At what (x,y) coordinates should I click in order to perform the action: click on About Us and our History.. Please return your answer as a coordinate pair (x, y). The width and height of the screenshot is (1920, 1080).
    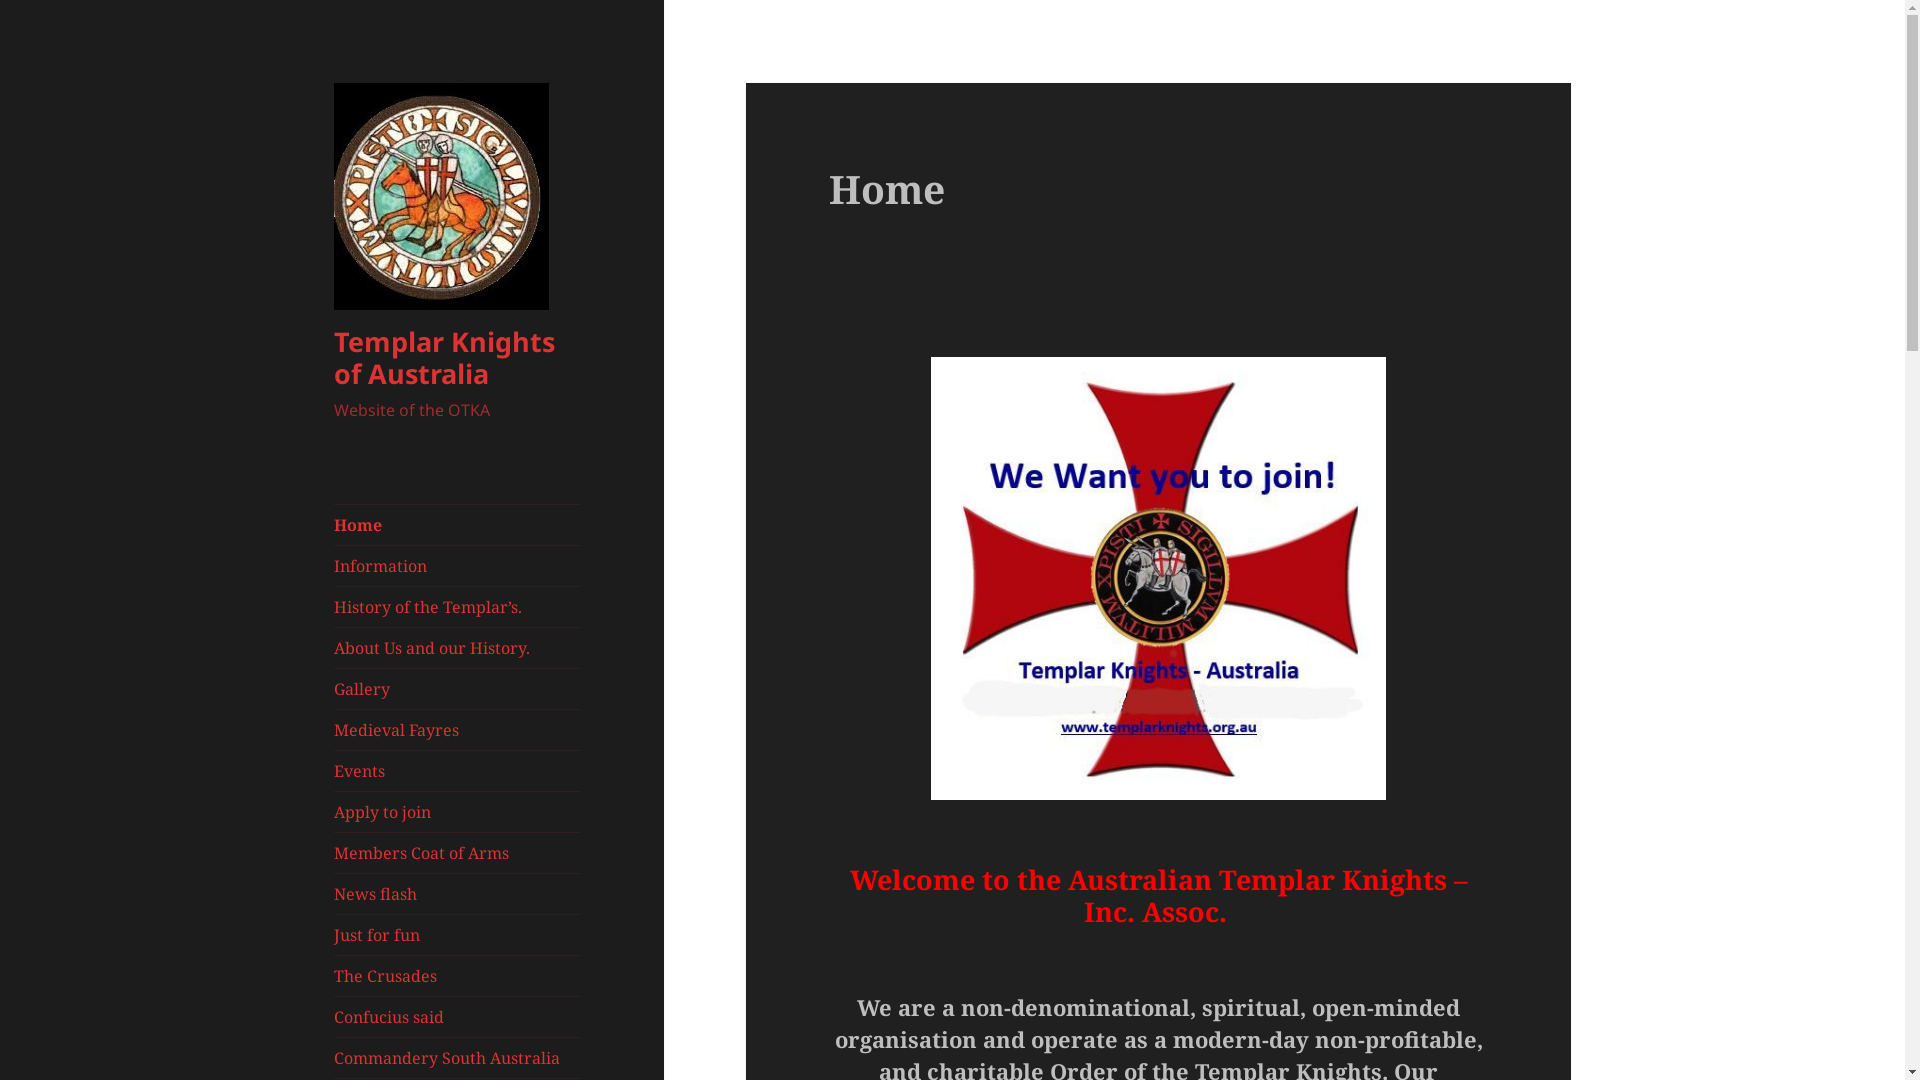
    Looking at the image, I should click on (458, 648).